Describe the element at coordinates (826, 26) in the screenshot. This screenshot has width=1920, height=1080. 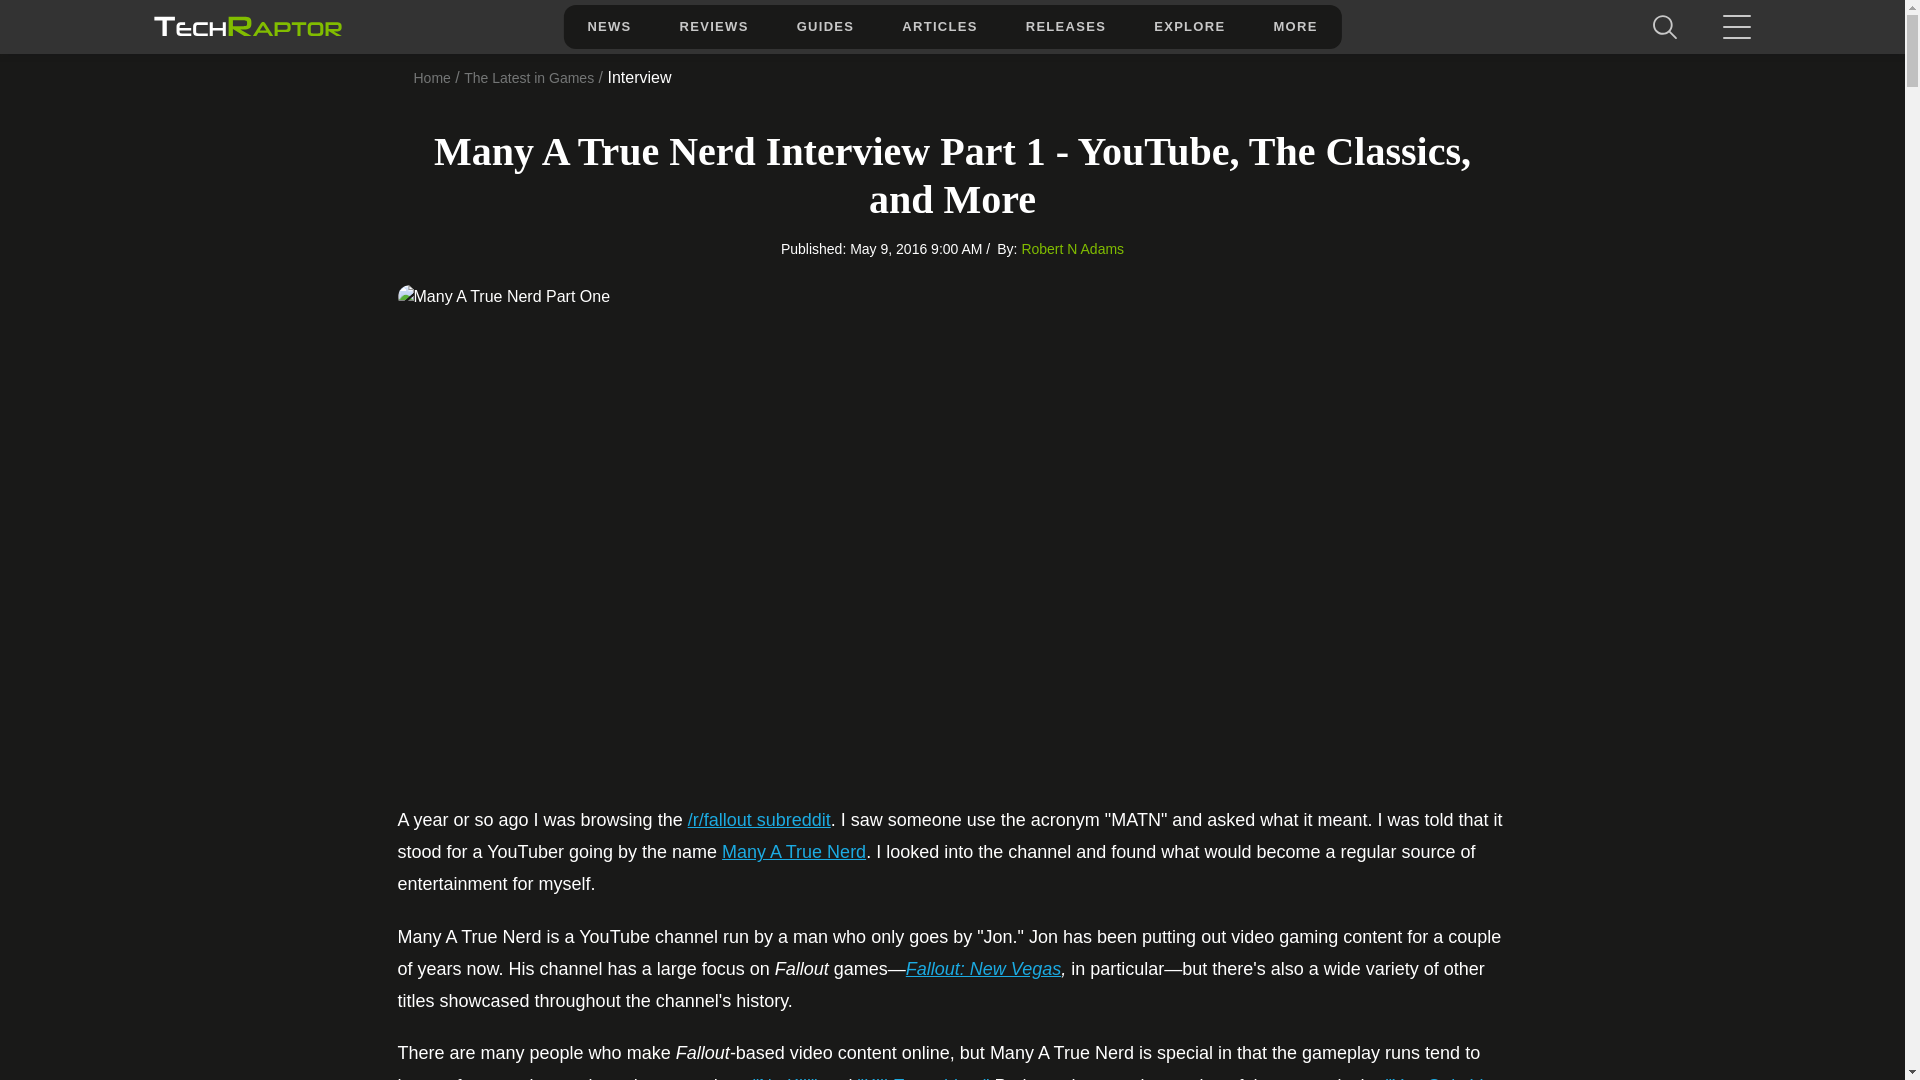
I see `GUIDES` at that location.